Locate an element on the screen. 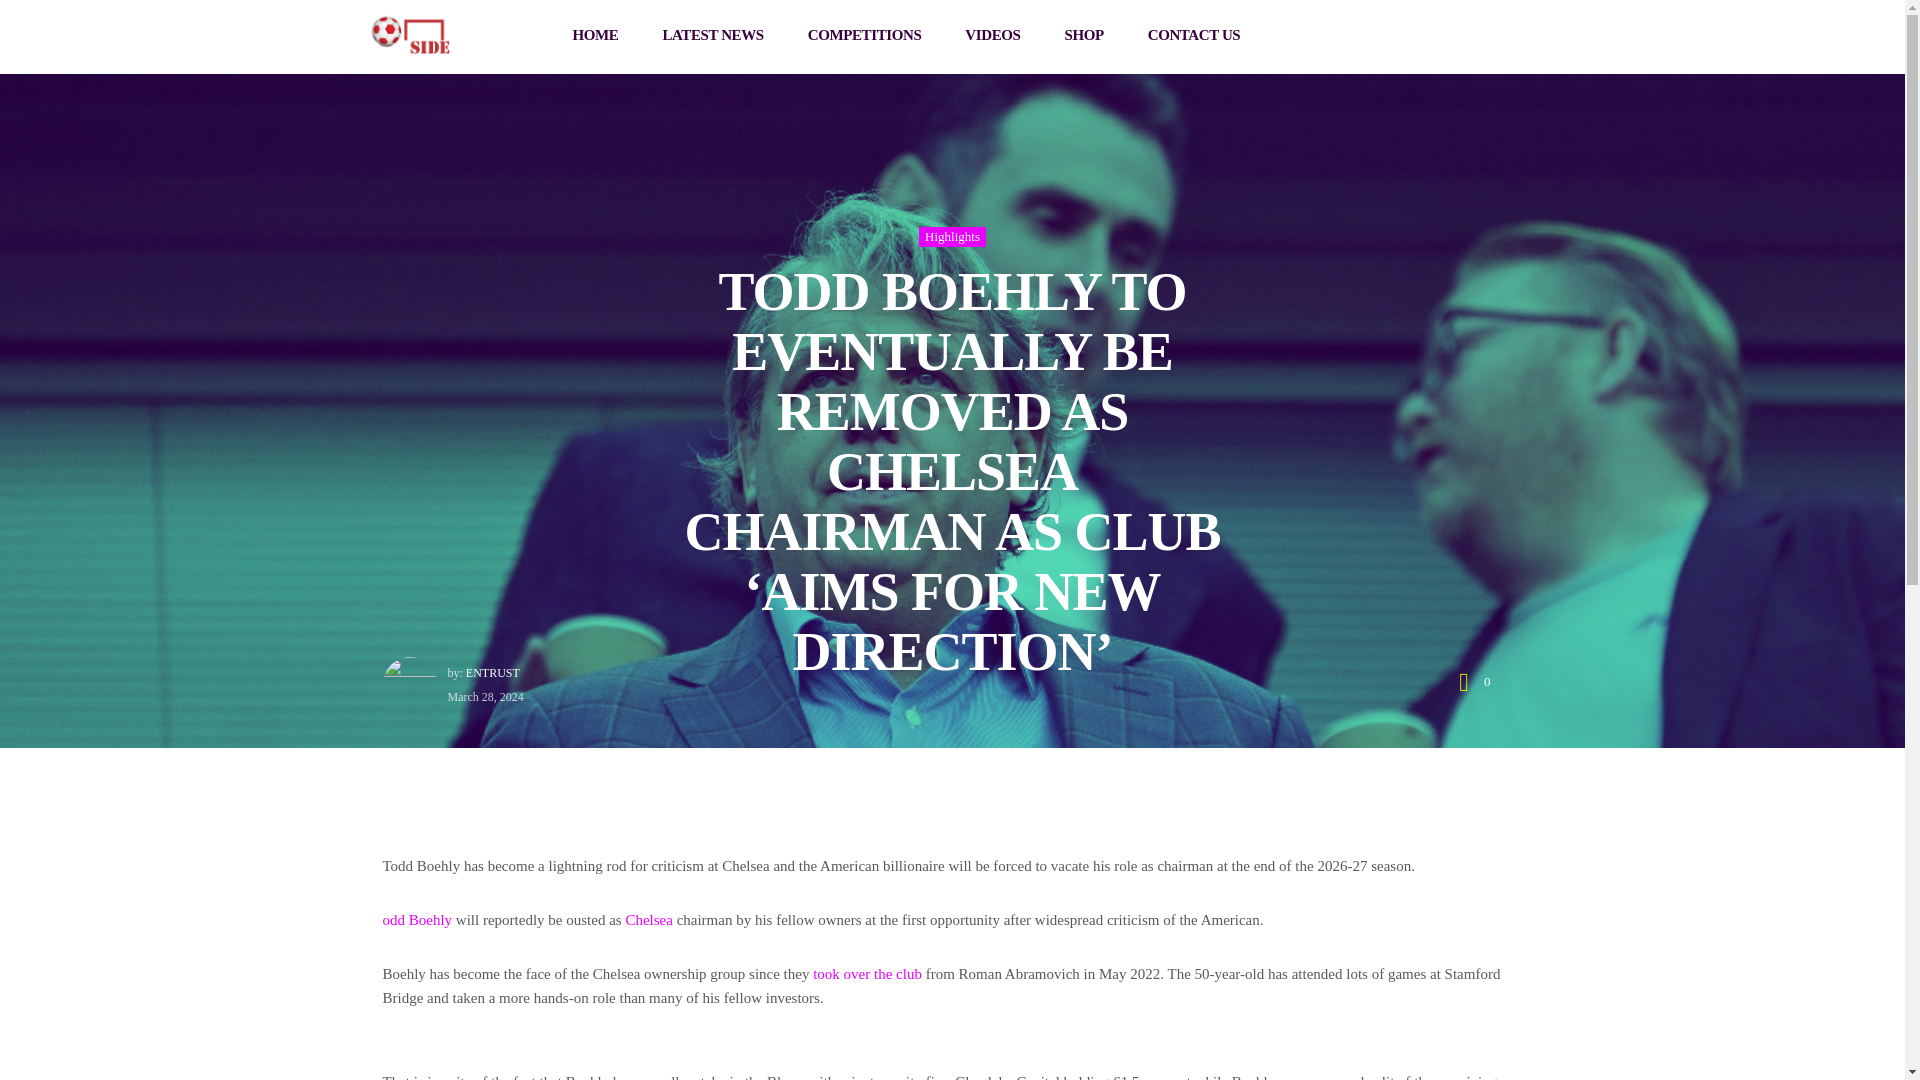  LATEST NEWS is located at coordinates (712, 36).